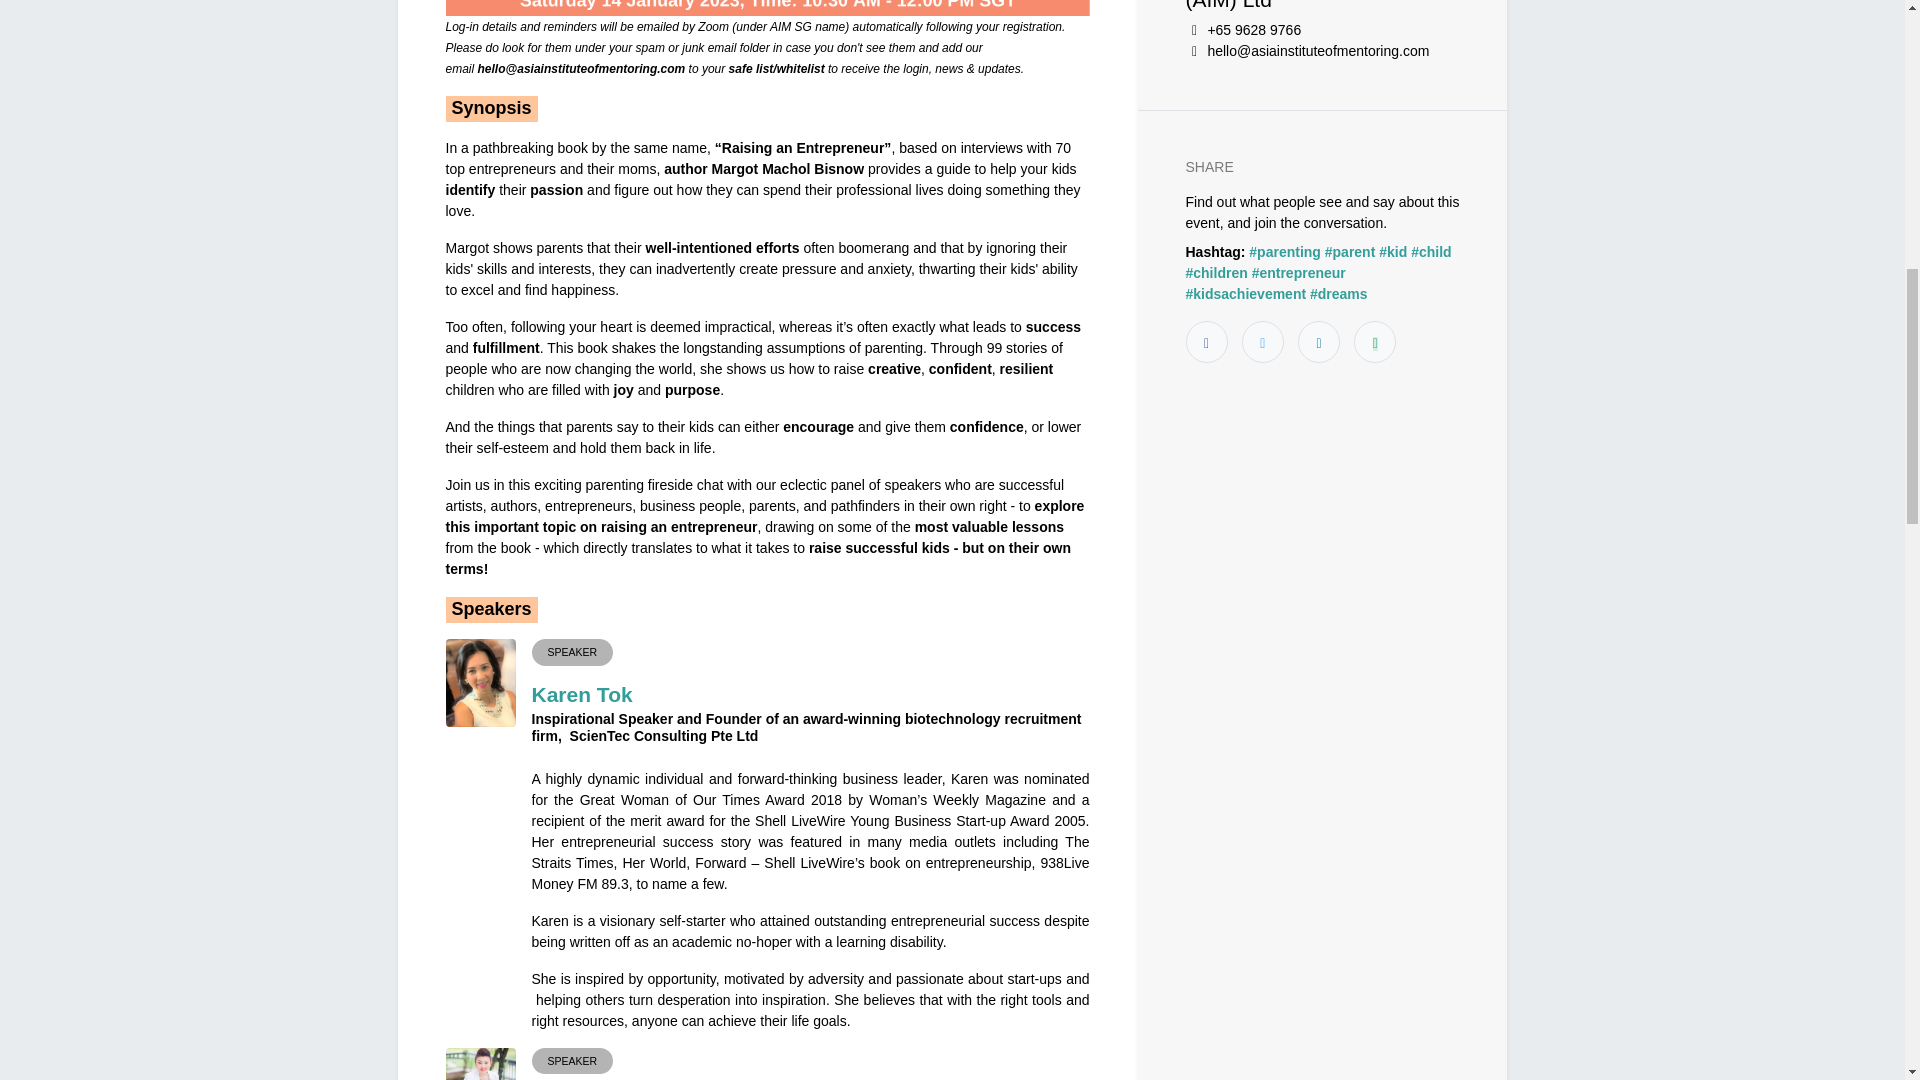  I want to click on Karen Tok, so click(582, 694).